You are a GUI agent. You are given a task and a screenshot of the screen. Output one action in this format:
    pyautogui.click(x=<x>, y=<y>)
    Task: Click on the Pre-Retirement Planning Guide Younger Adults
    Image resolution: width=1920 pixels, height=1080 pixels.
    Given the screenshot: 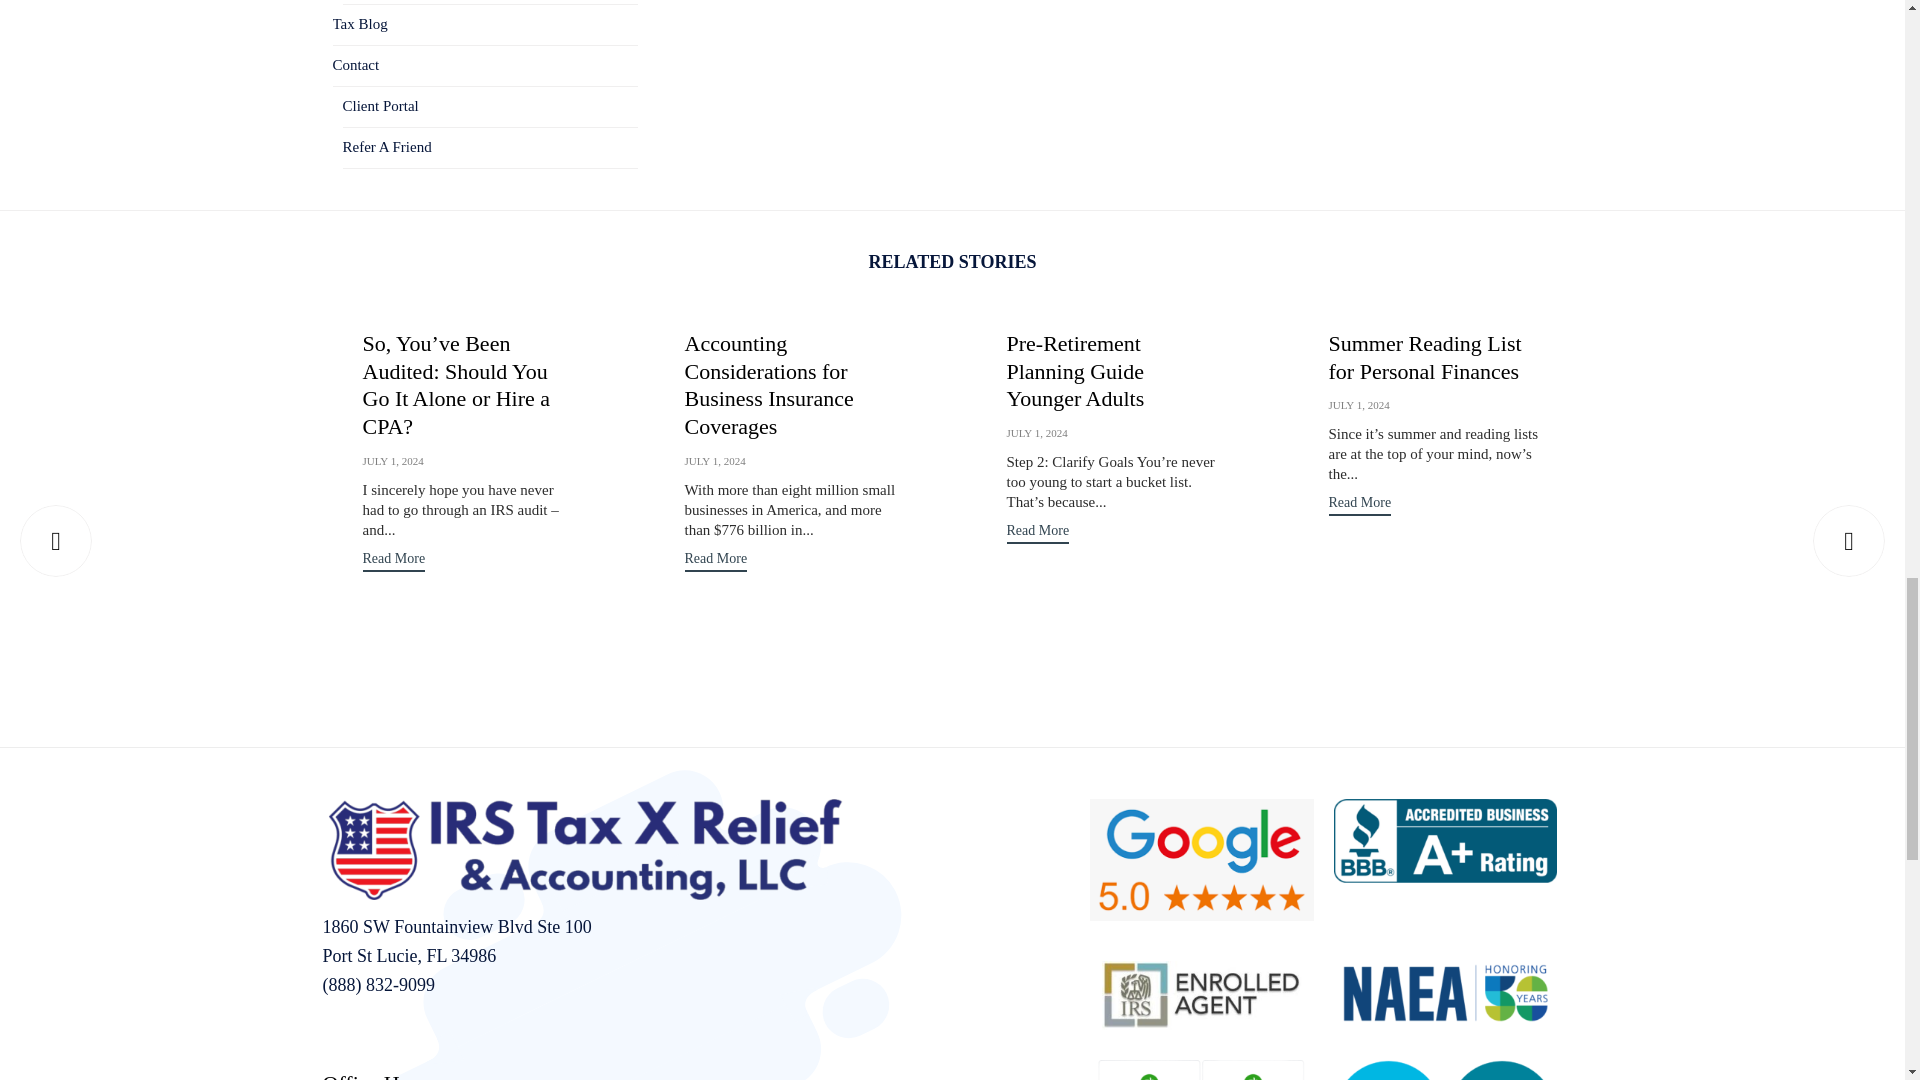 What is the action you would take?
    pyautogui.click(x=1075, y=371)
    